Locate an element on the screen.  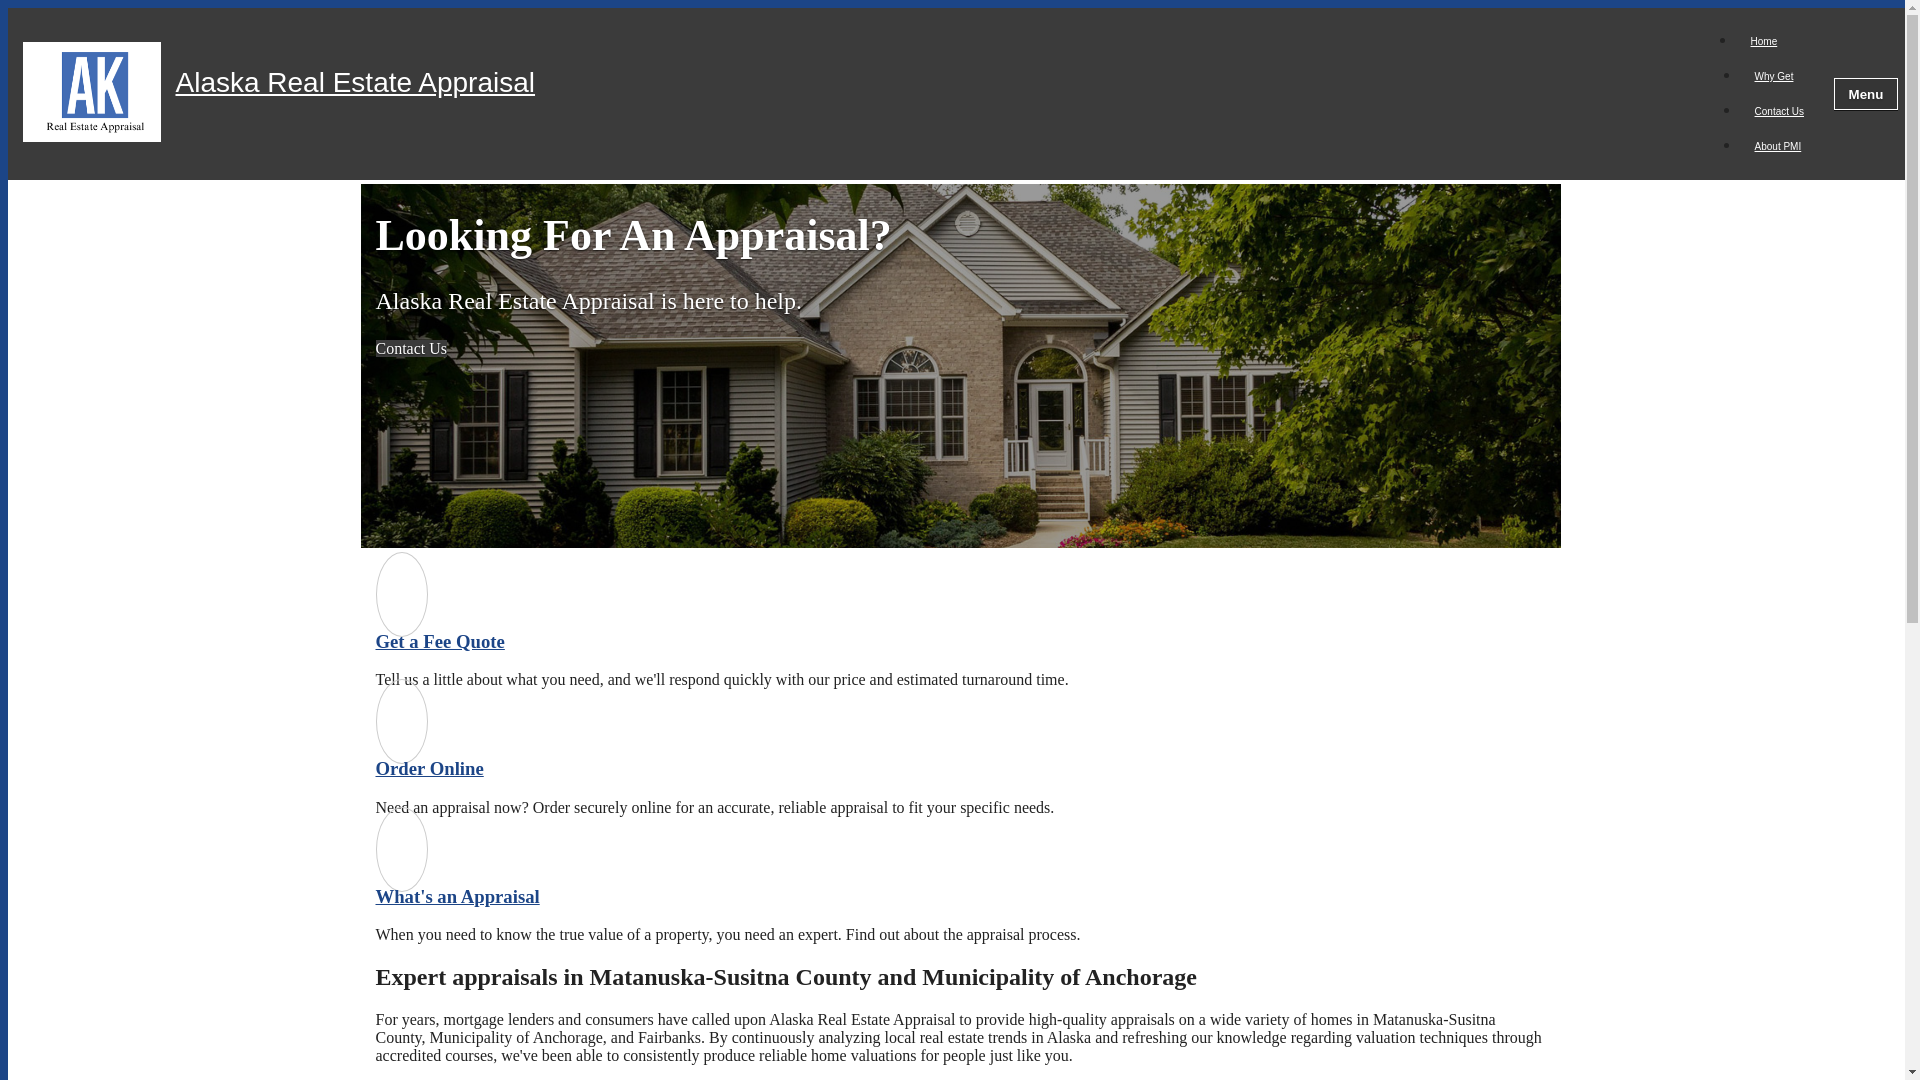
Why Get is located at coordinates (1774, 76).